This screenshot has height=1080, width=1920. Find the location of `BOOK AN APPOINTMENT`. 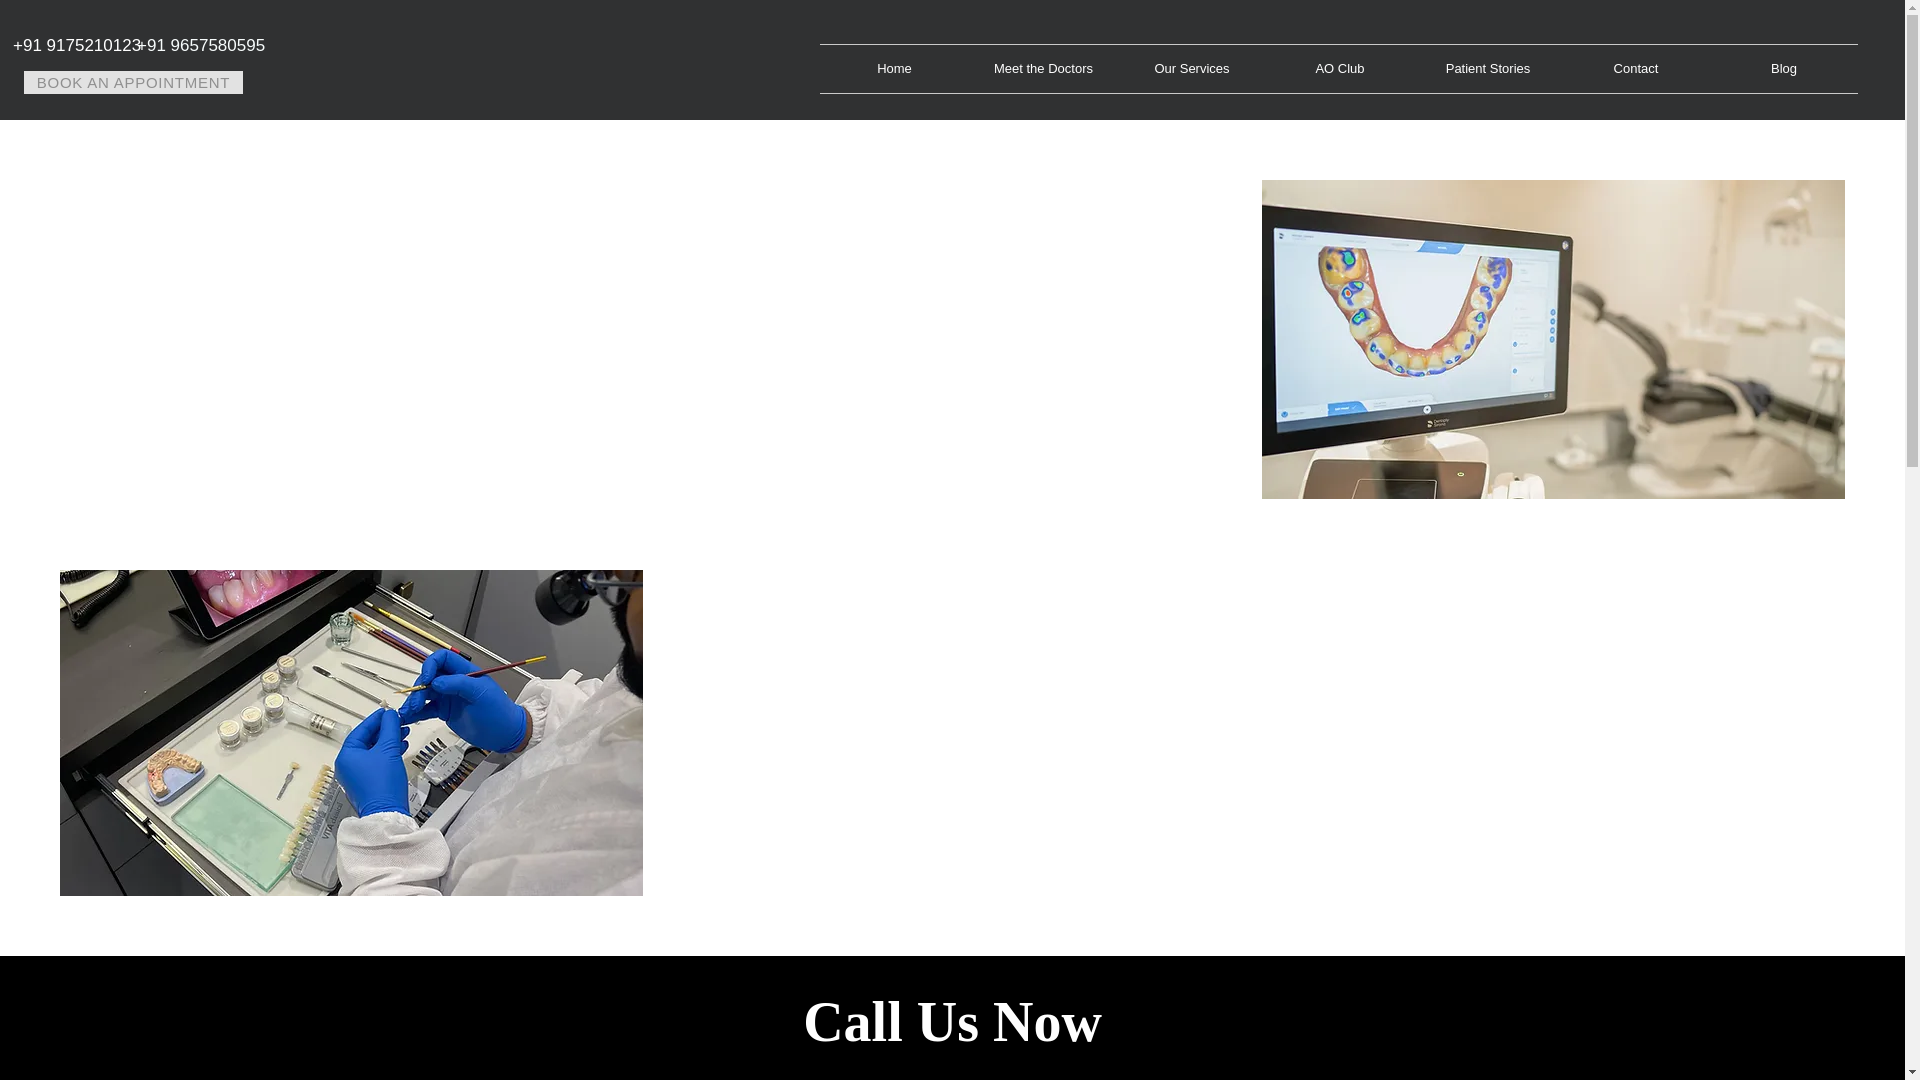

BOOK AN APPOINTMENT is located at coordinates (133, 82).